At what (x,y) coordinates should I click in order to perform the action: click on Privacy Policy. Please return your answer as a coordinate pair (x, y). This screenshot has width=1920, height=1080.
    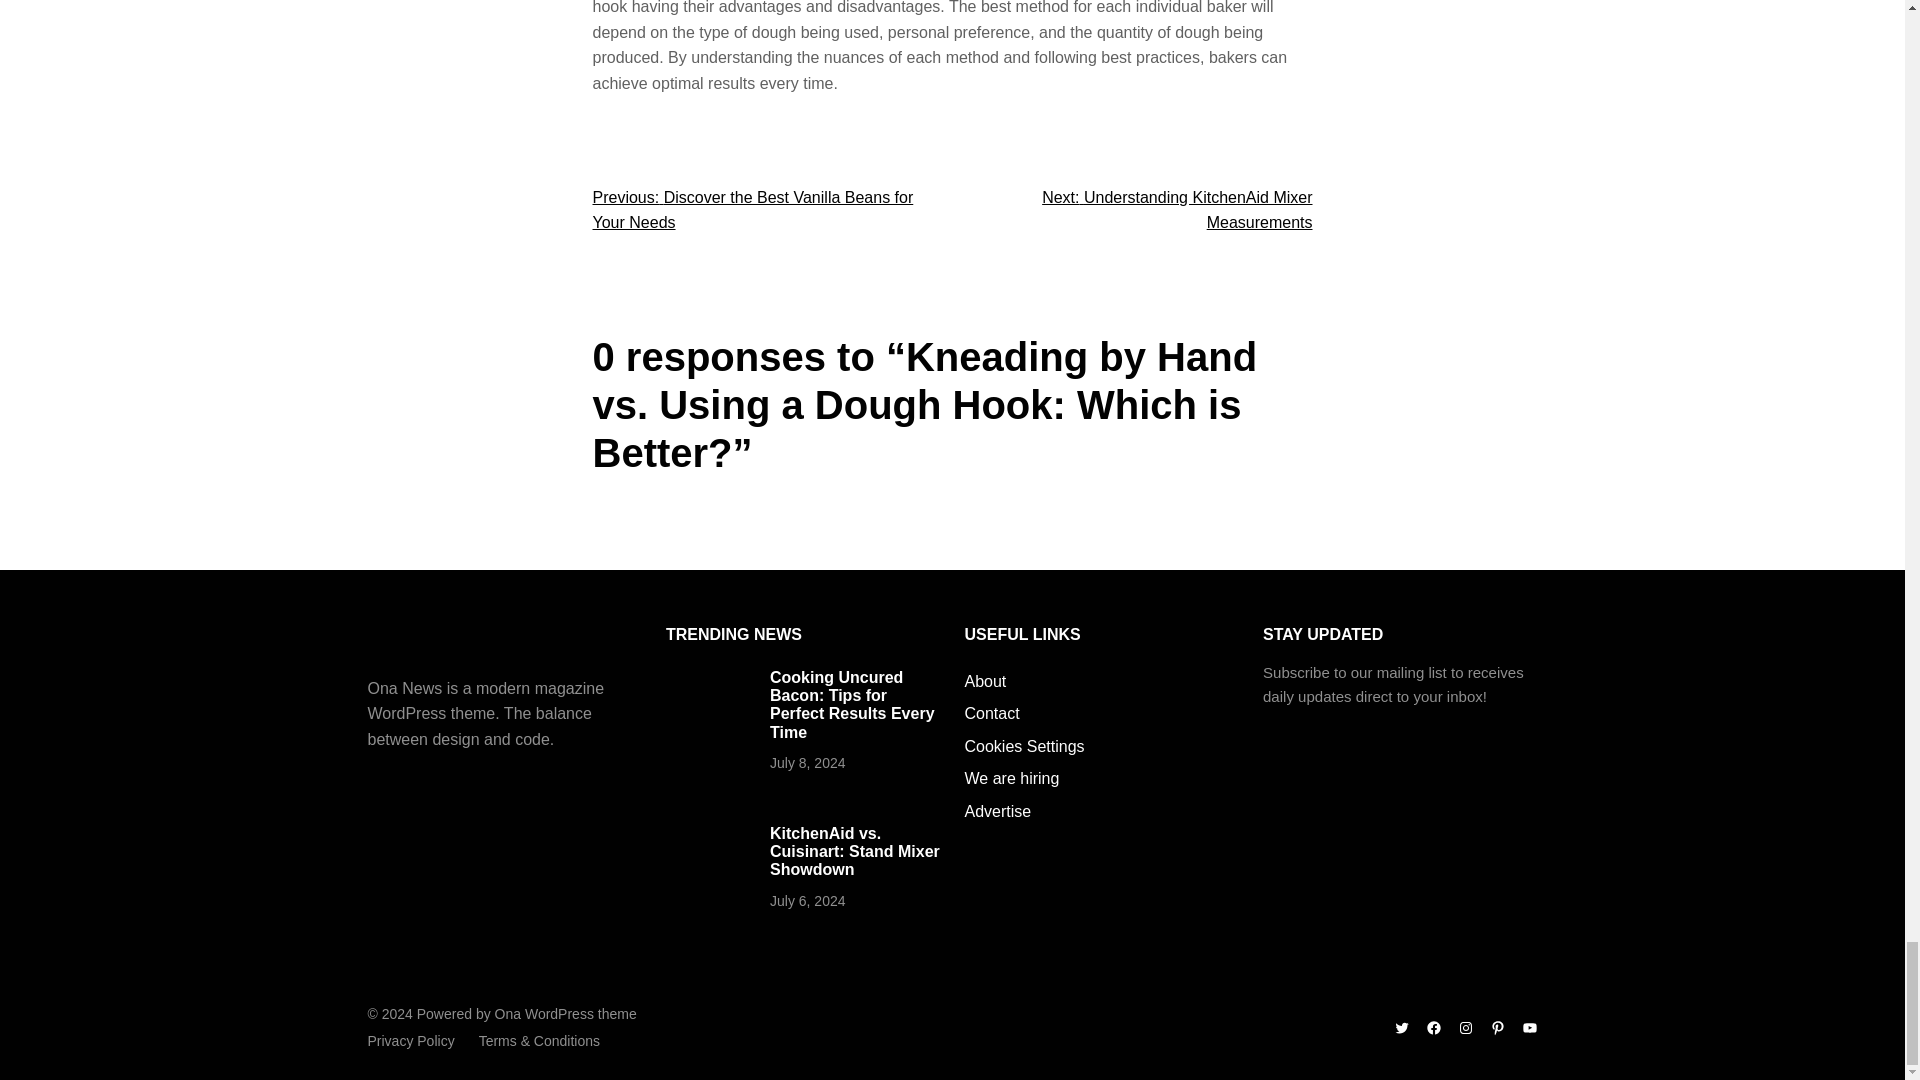
    Looking at the image, I should click on (412, 1040).